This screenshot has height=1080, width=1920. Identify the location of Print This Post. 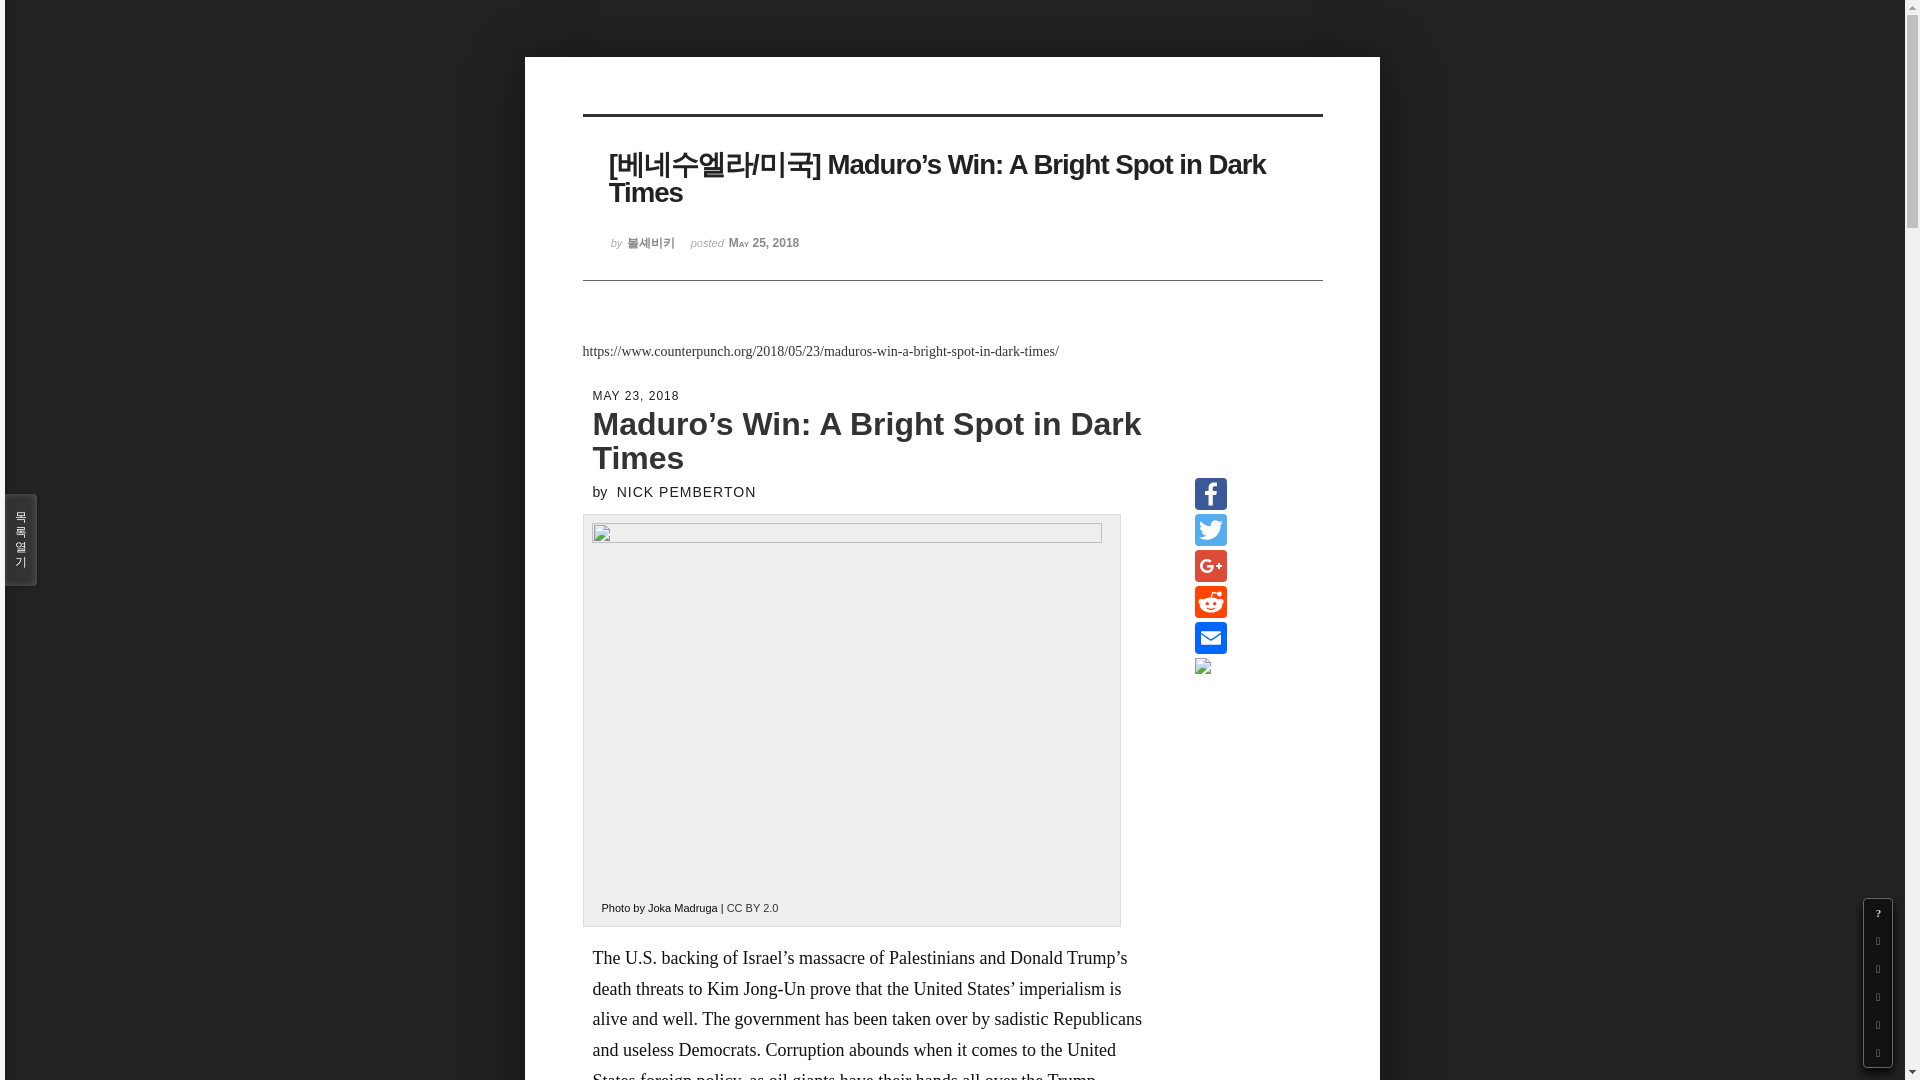
(1202, 664).